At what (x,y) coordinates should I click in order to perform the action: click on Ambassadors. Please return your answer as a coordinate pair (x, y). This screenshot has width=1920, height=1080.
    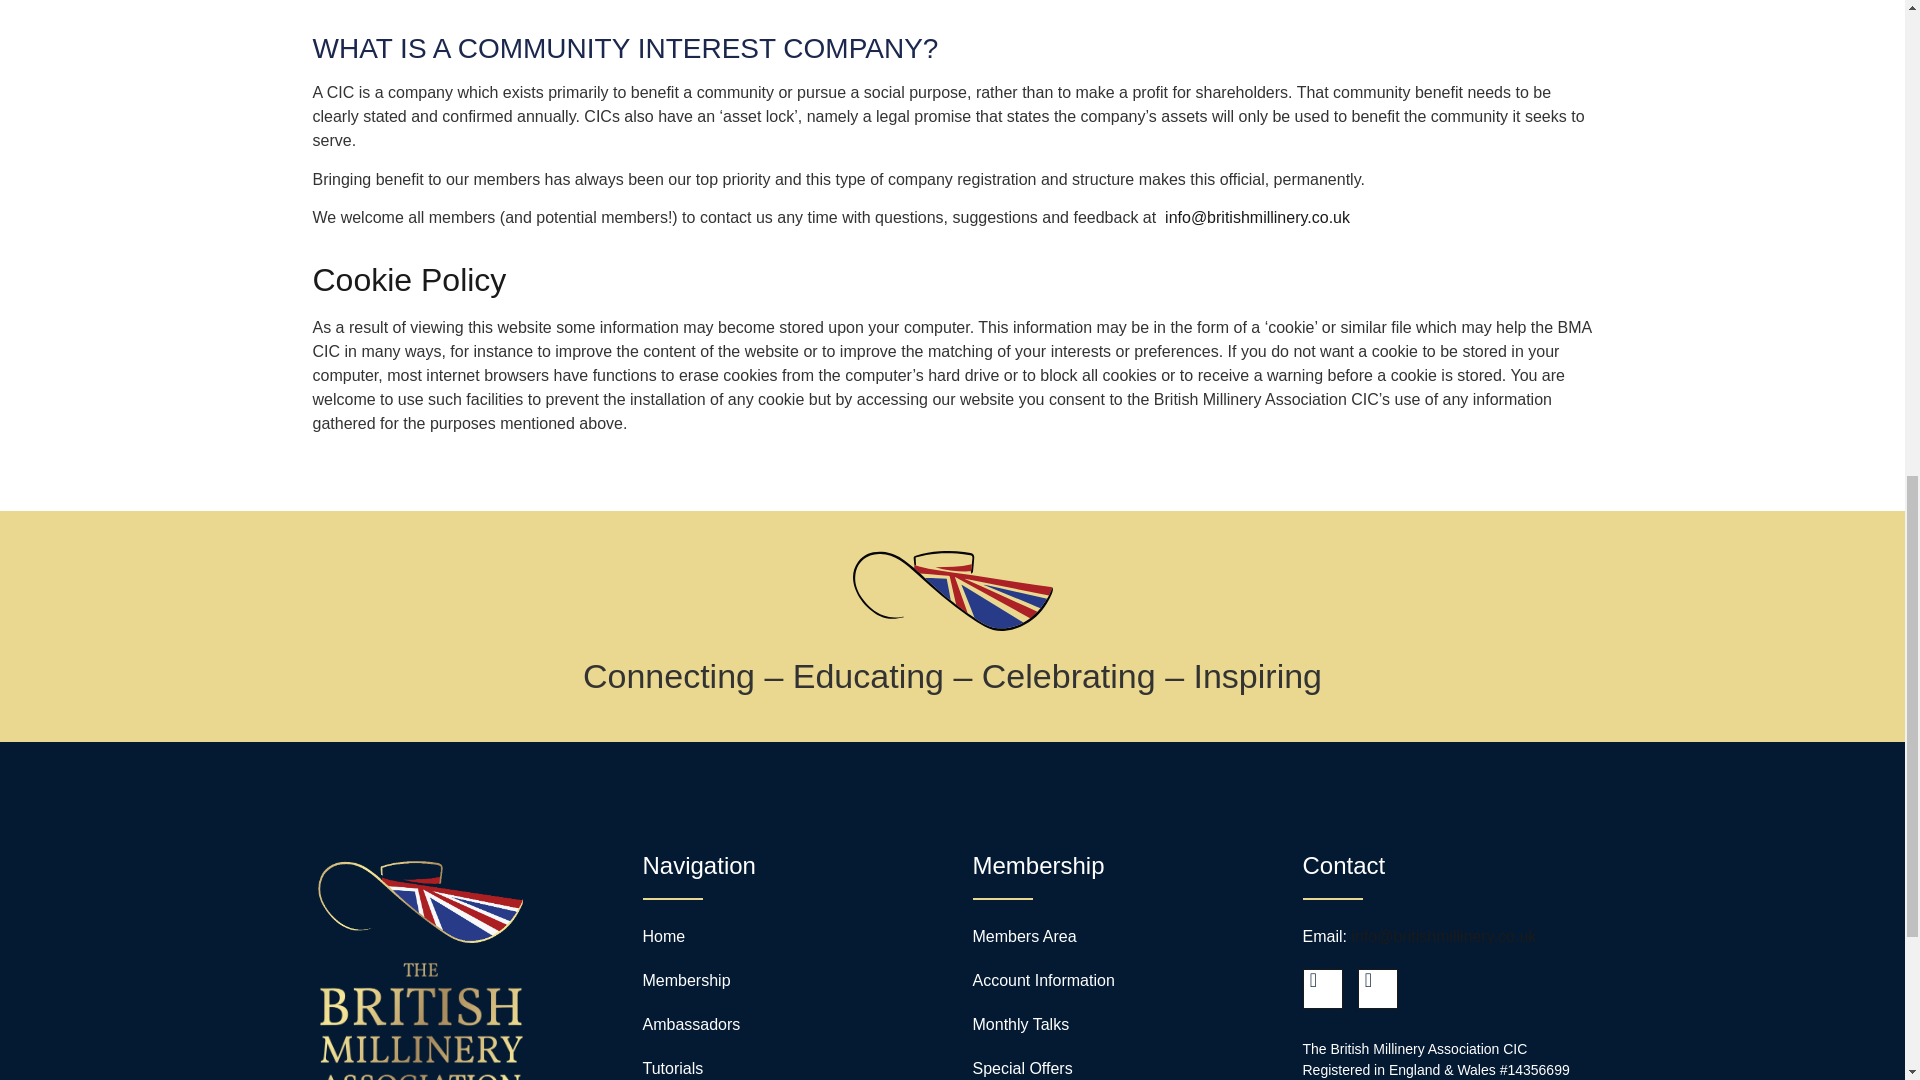
    Looking at the image, I should click on (690, 1024).